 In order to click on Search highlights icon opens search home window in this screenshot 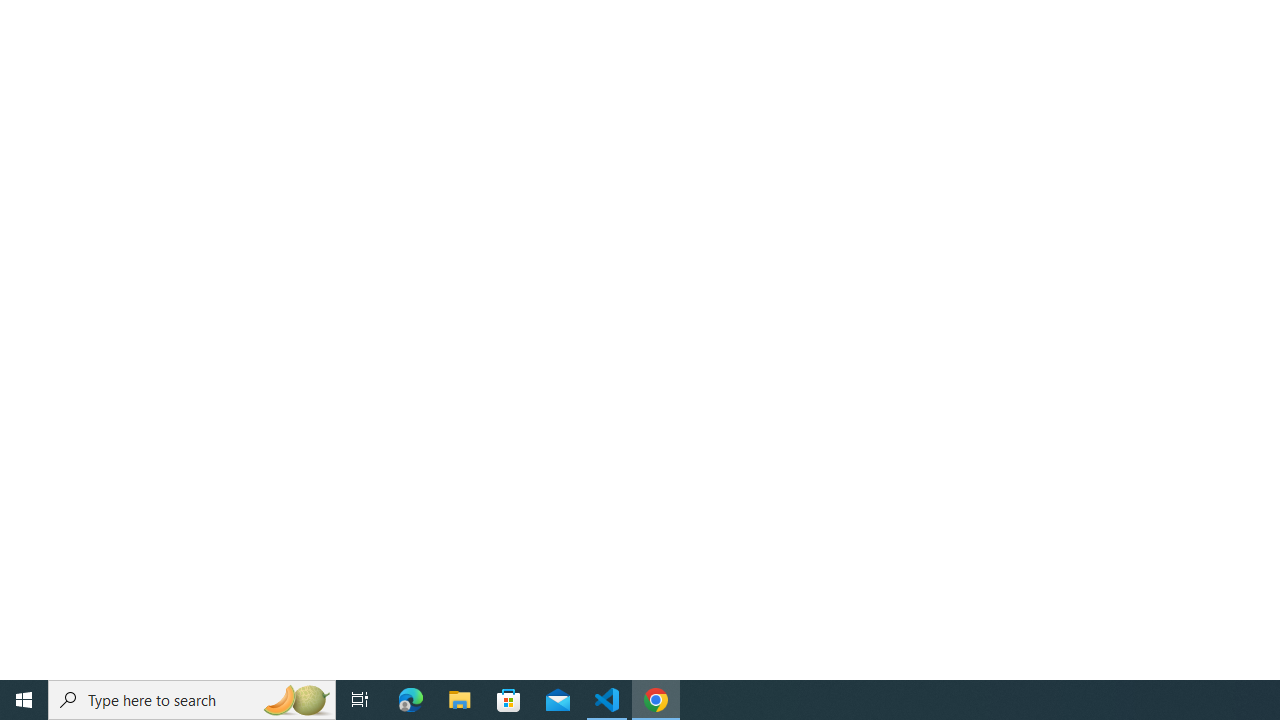, I will do `click(296, 700)`.